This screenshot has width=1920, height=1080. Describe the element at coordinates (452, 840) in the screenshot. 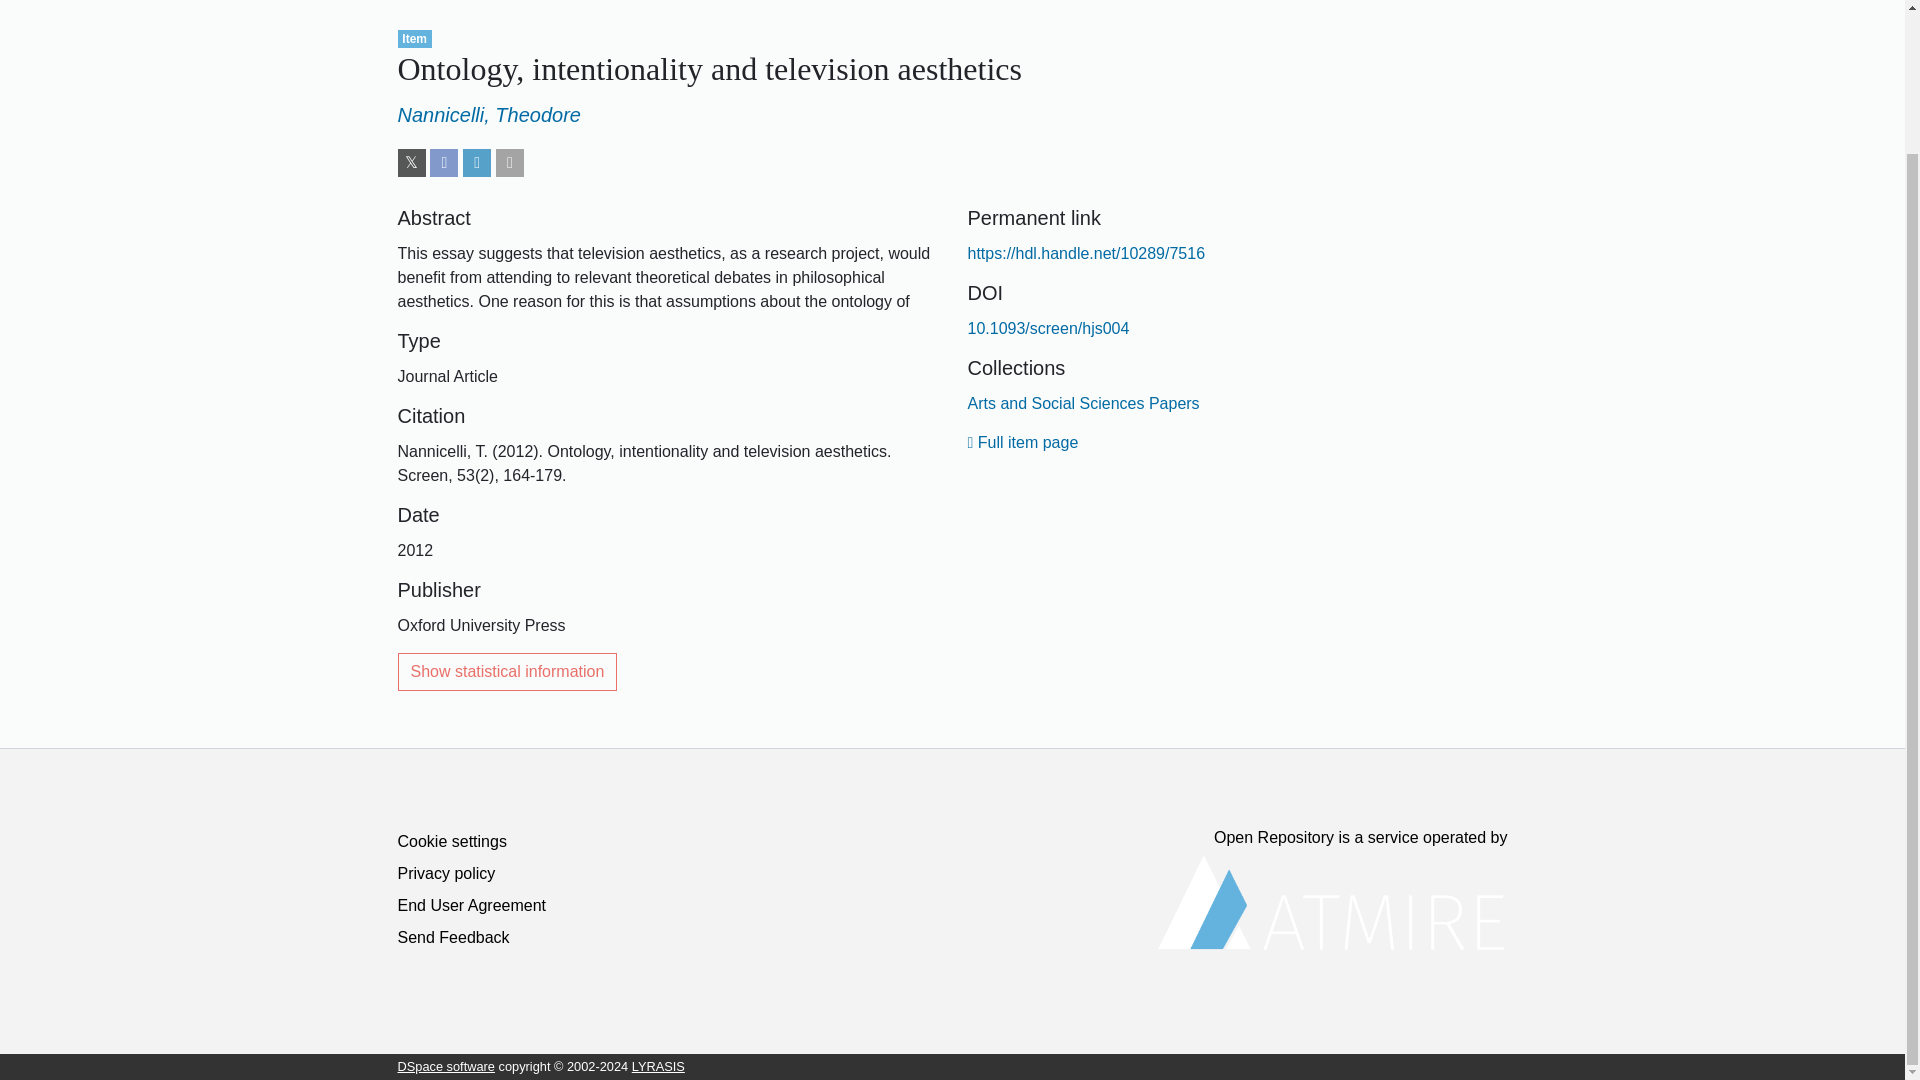

I see `Cookie settings` at that location.